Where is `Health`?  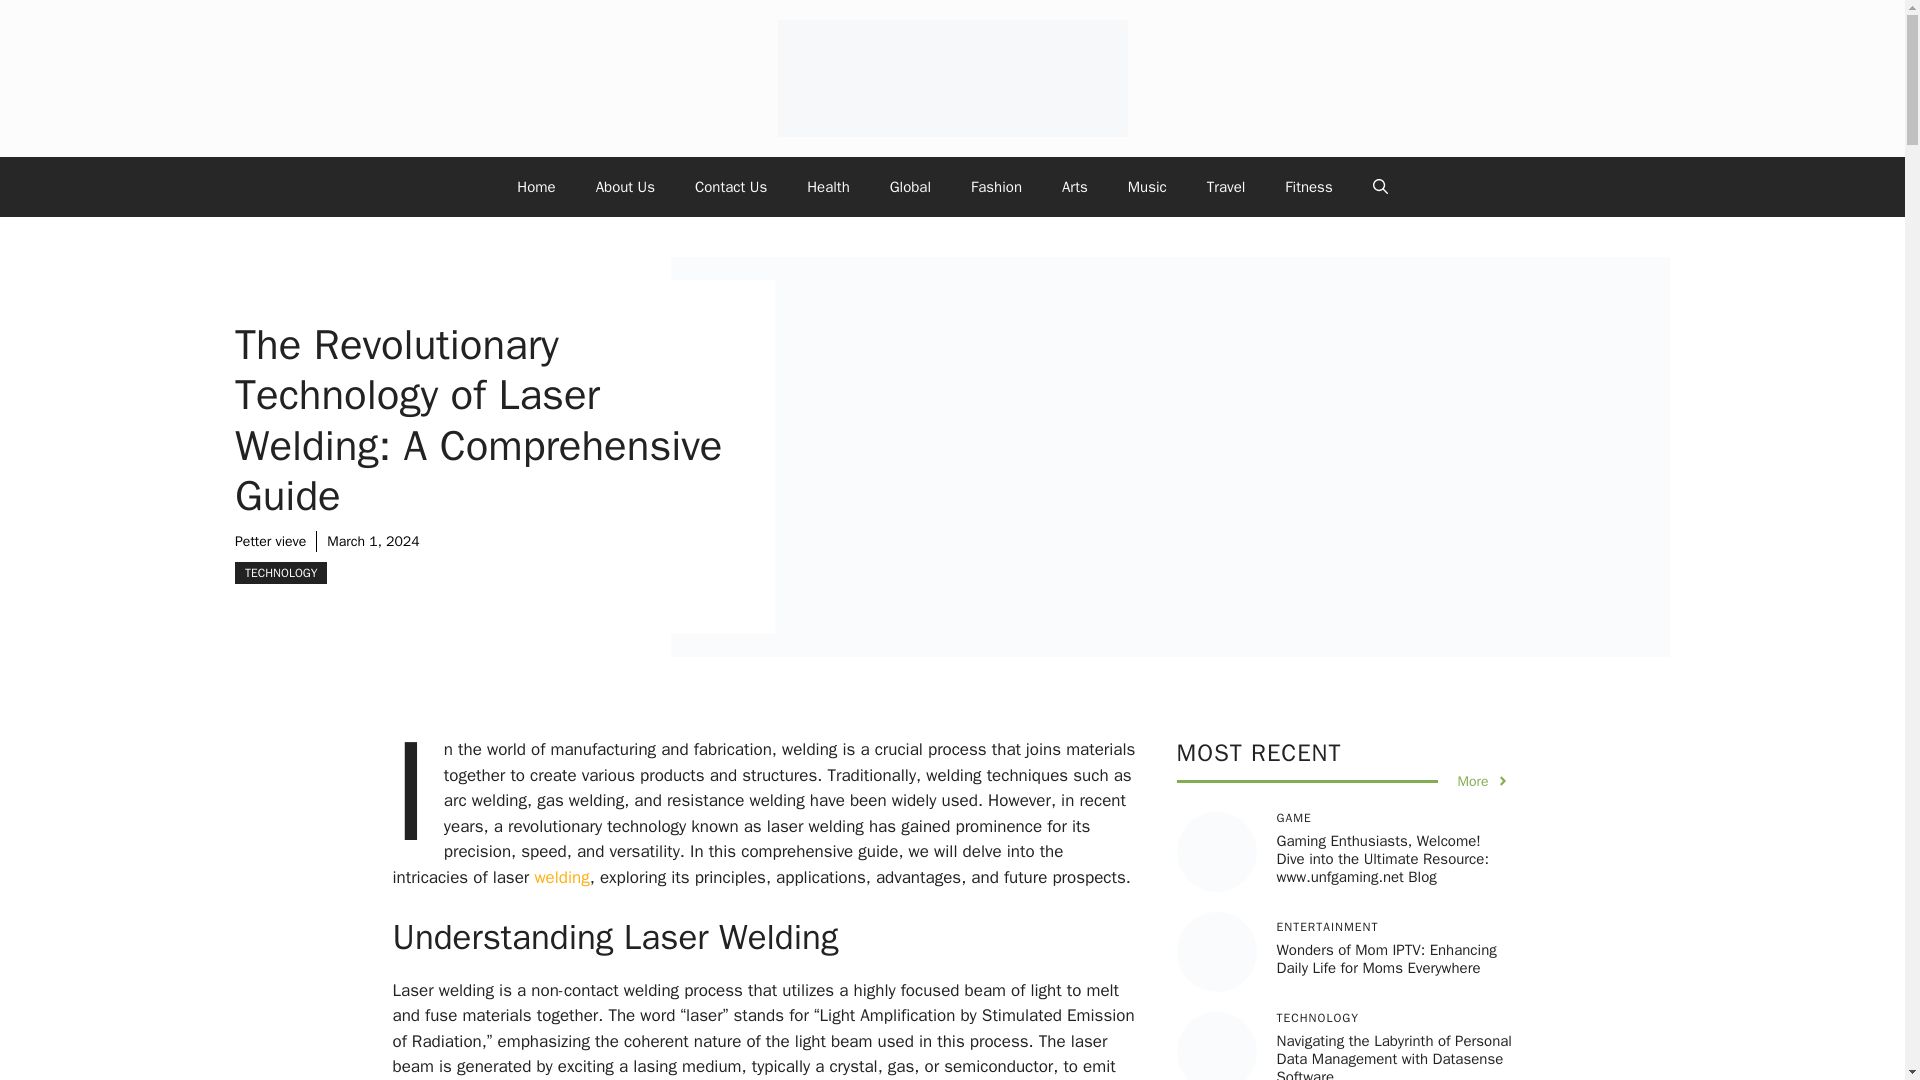 Health is located at coordinates (828, 186).